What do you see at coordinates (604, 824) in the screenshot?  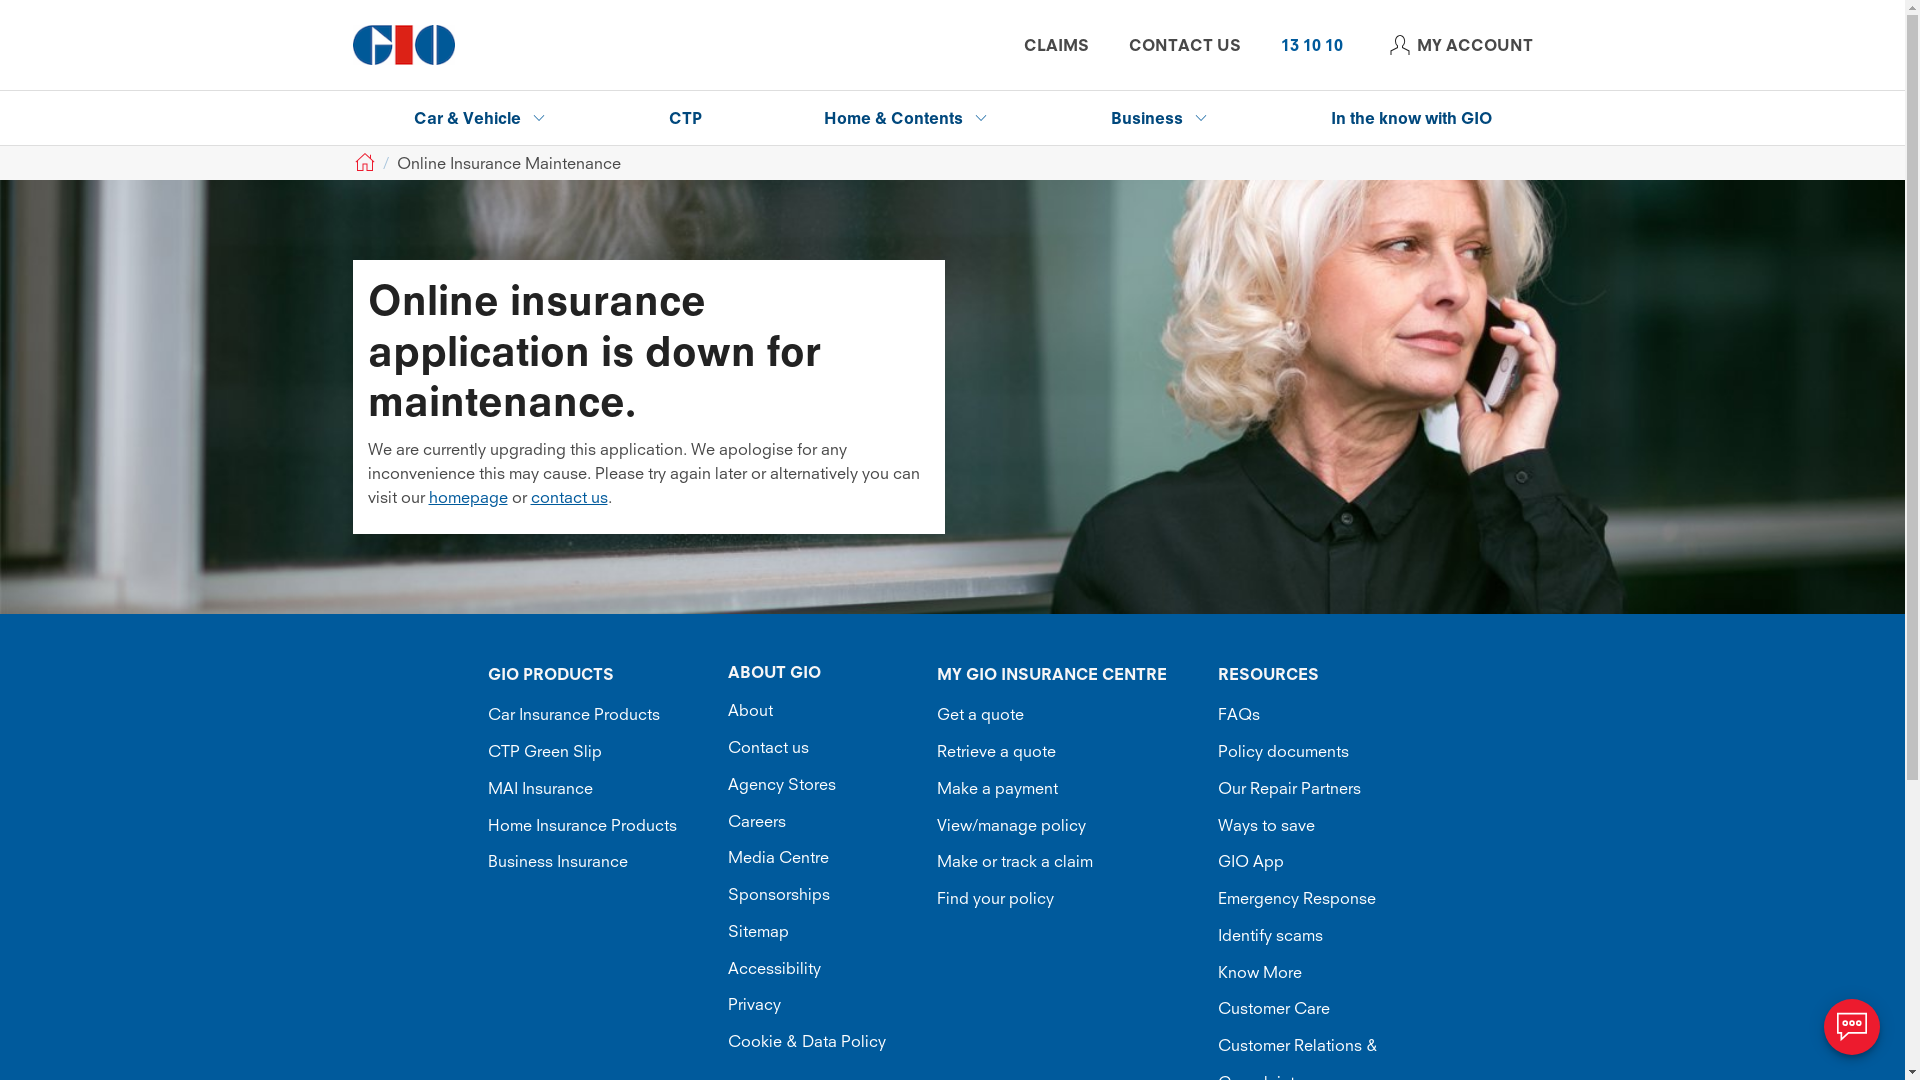 I see `Home Insurance Products` at bounding box center [604, 824].